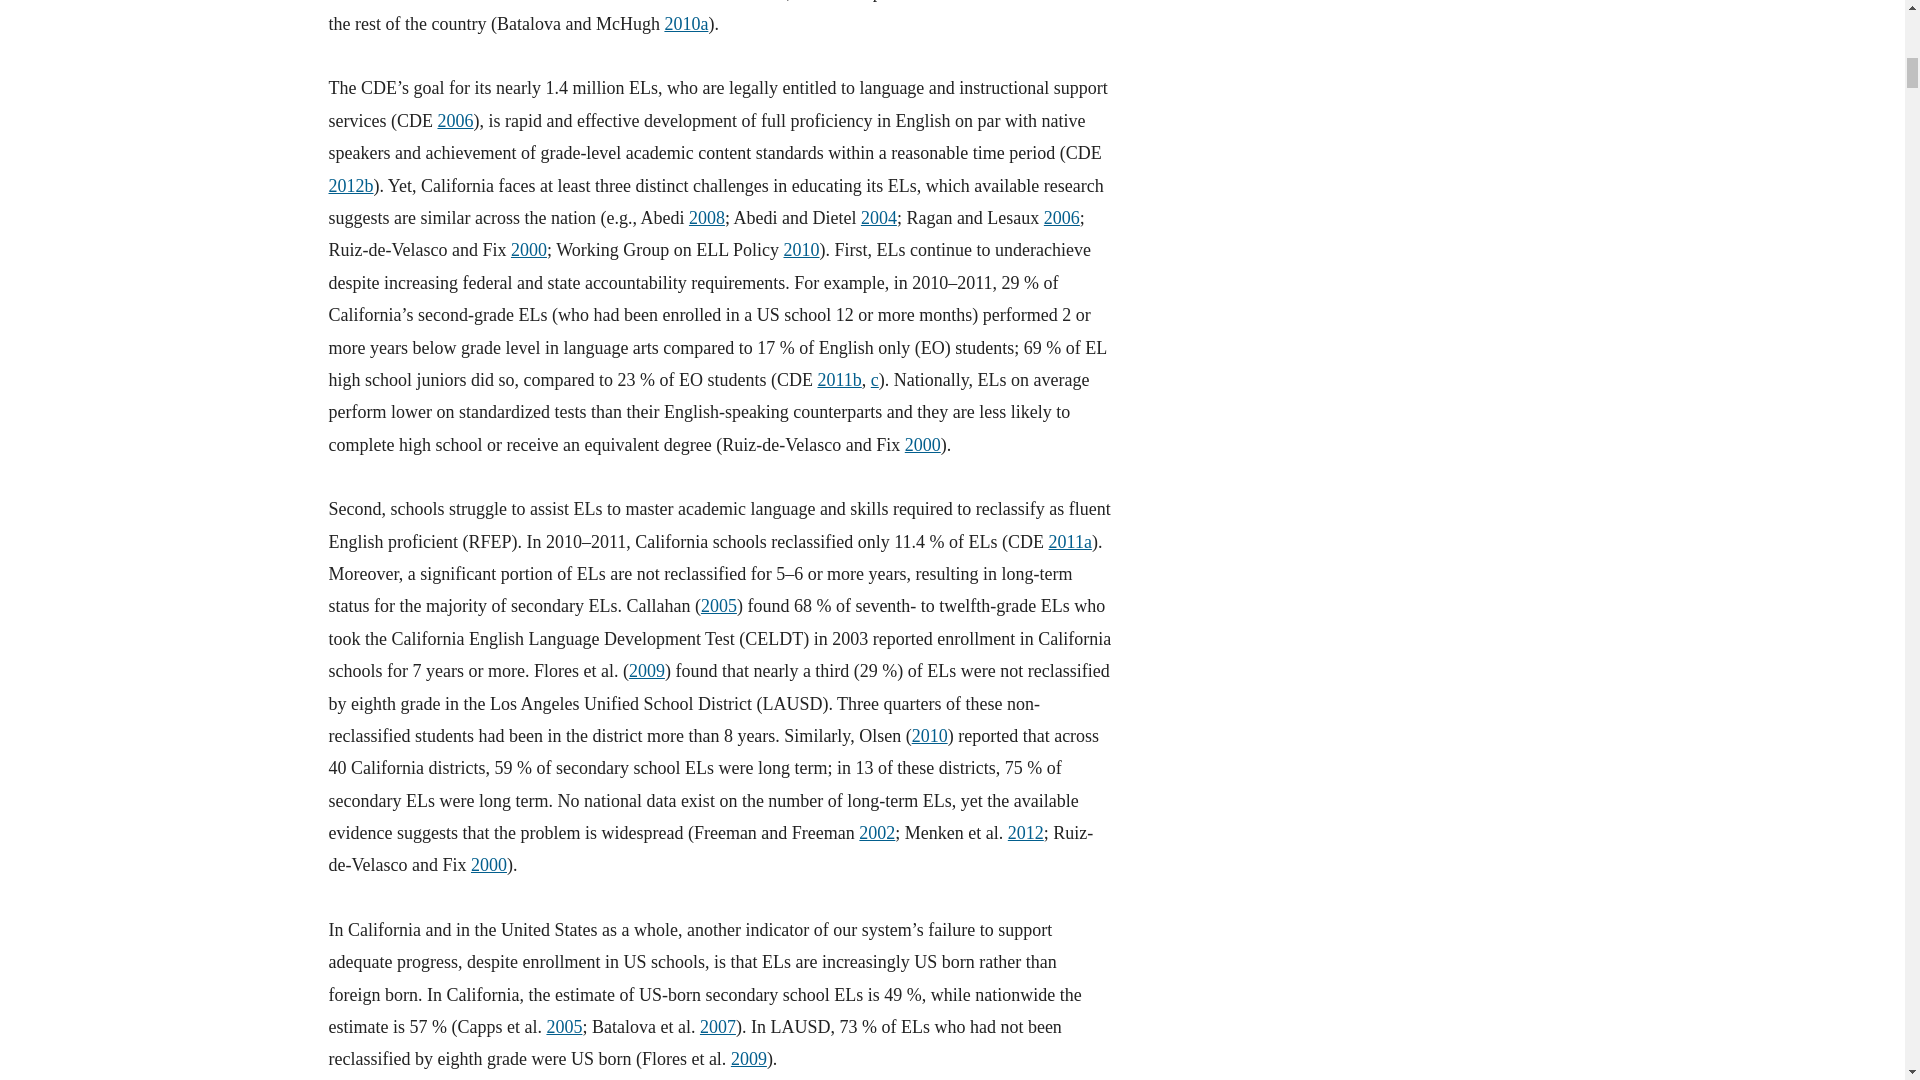  I want to click on 2004, so click(878, 218).